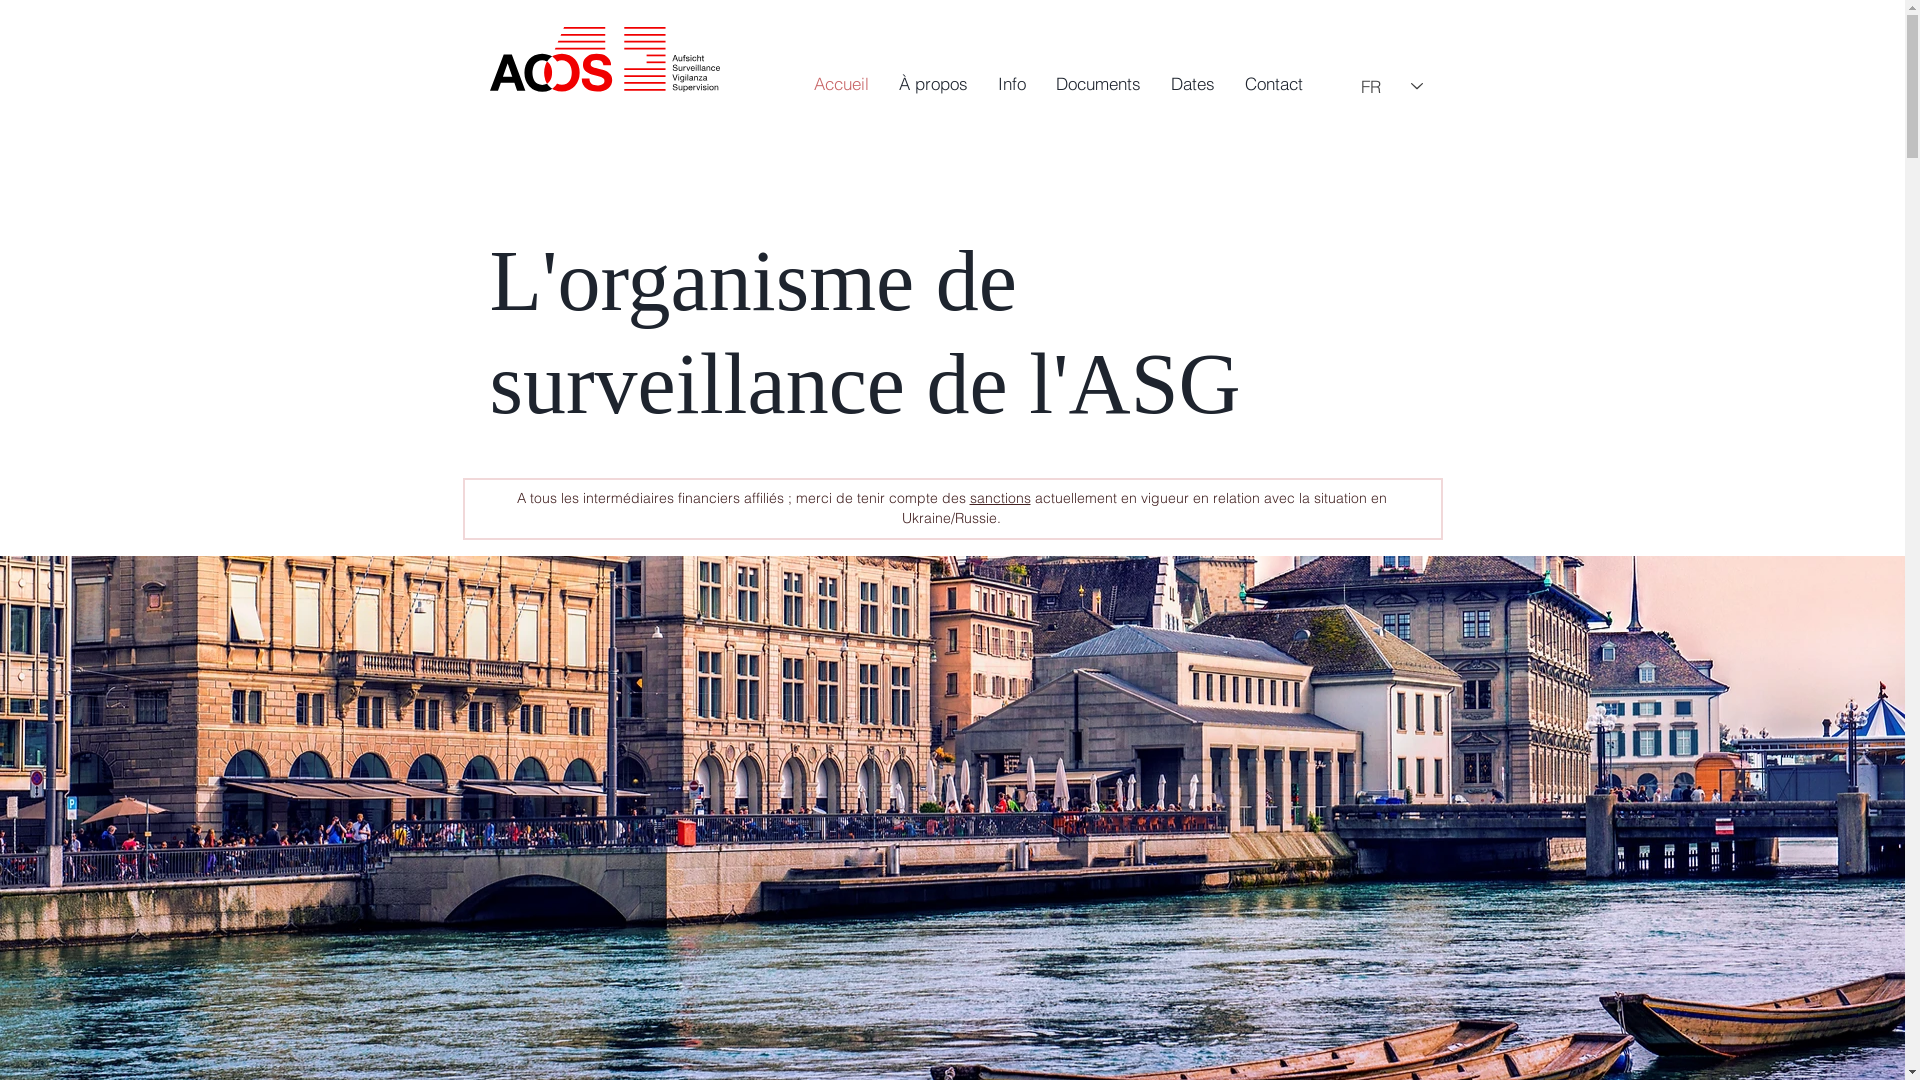  What do you see at coordinates (1098, 84) in the screenshot?
I see `Documents` at bounding box center [1098, 84].